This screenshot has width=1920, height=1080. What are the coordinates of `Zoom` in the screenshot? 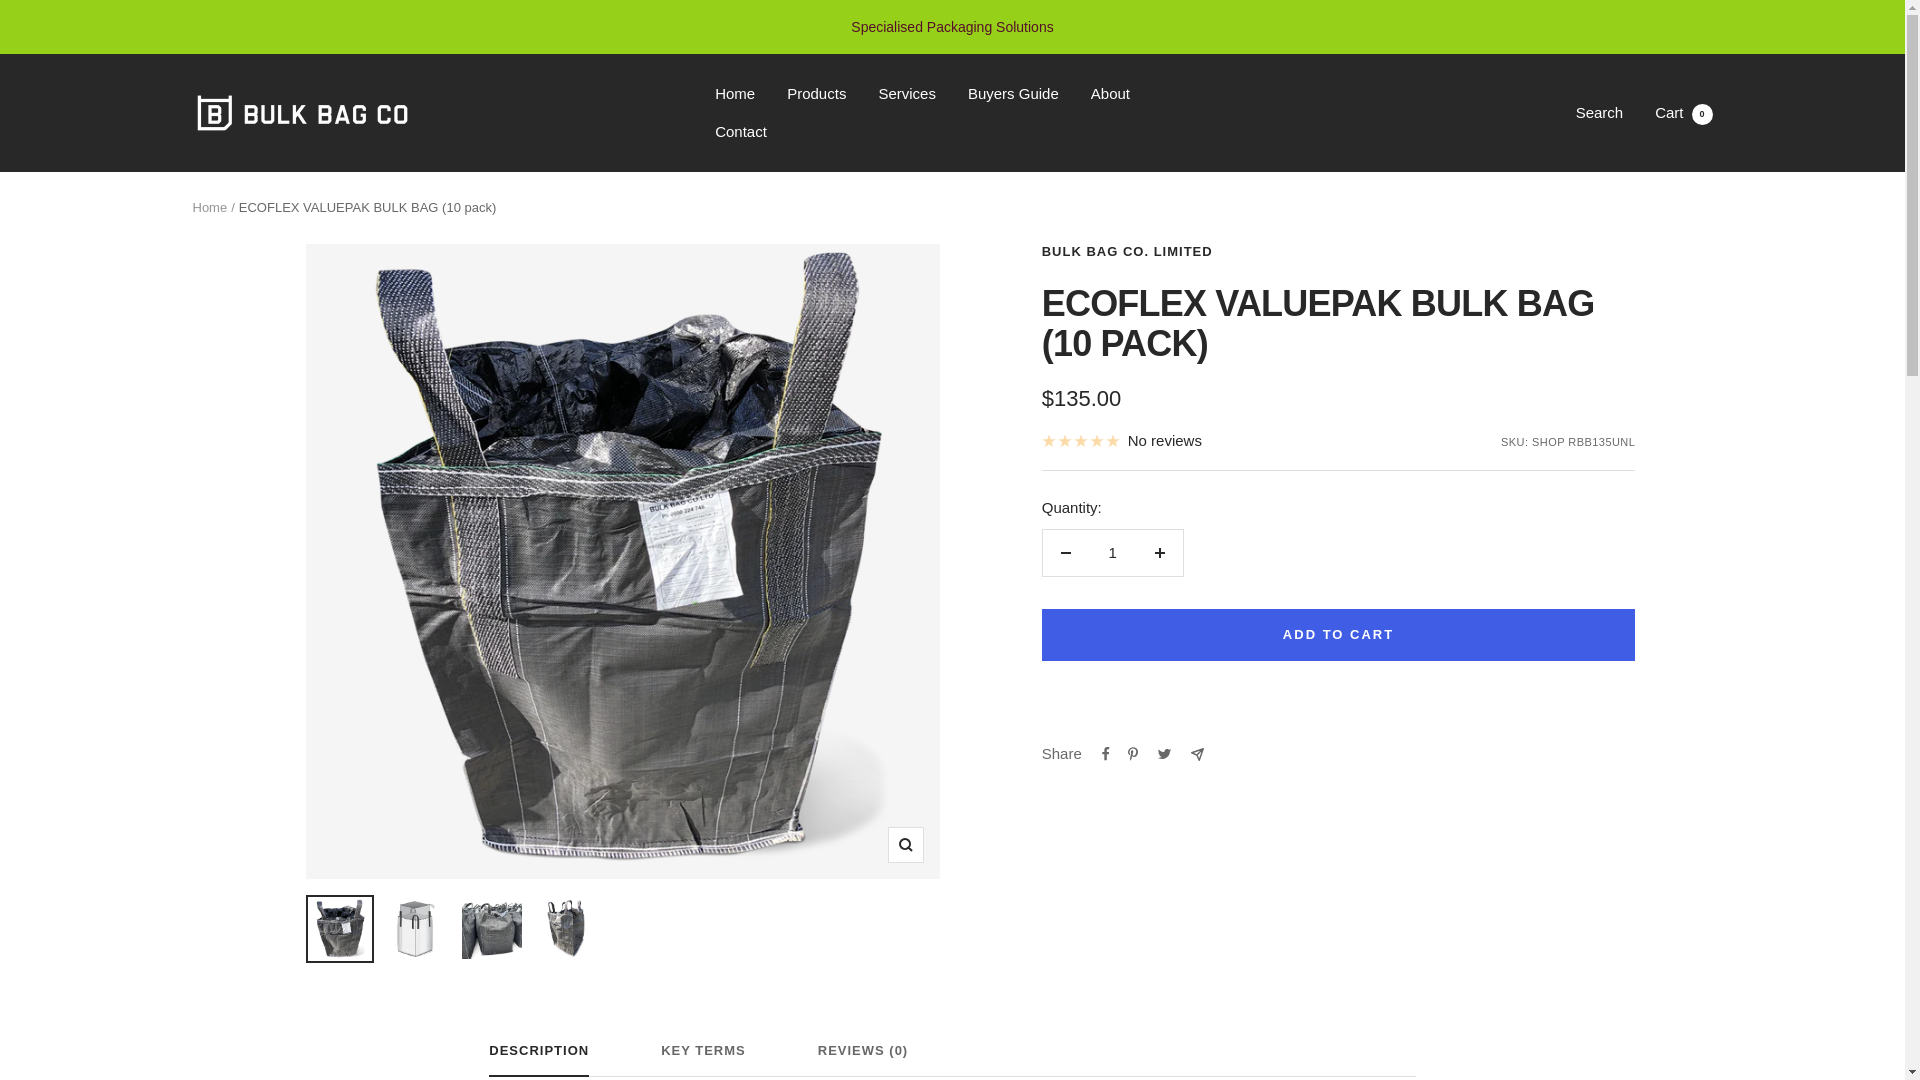 It's located at (1338, 634).